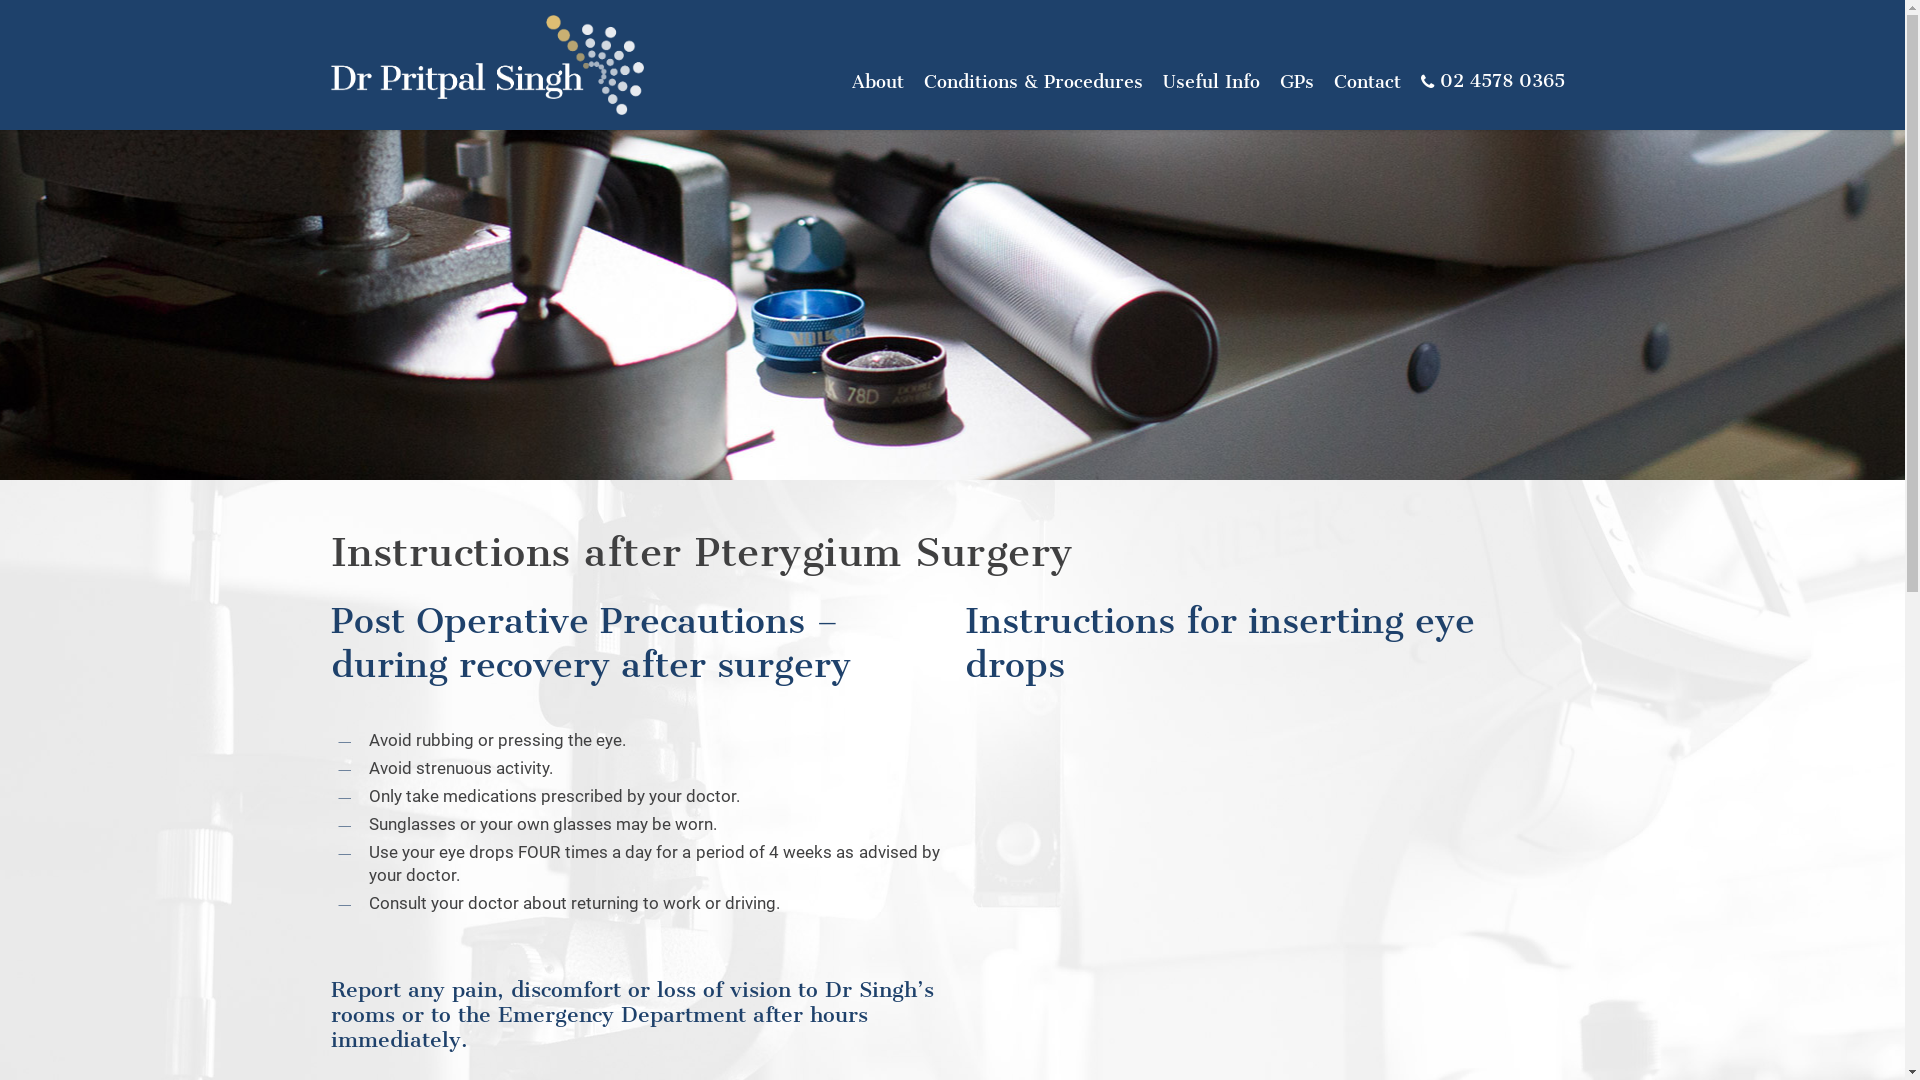 The width and height of the screenshot is (1920, 1080). I want to click on Contact, so click(1368, 82).